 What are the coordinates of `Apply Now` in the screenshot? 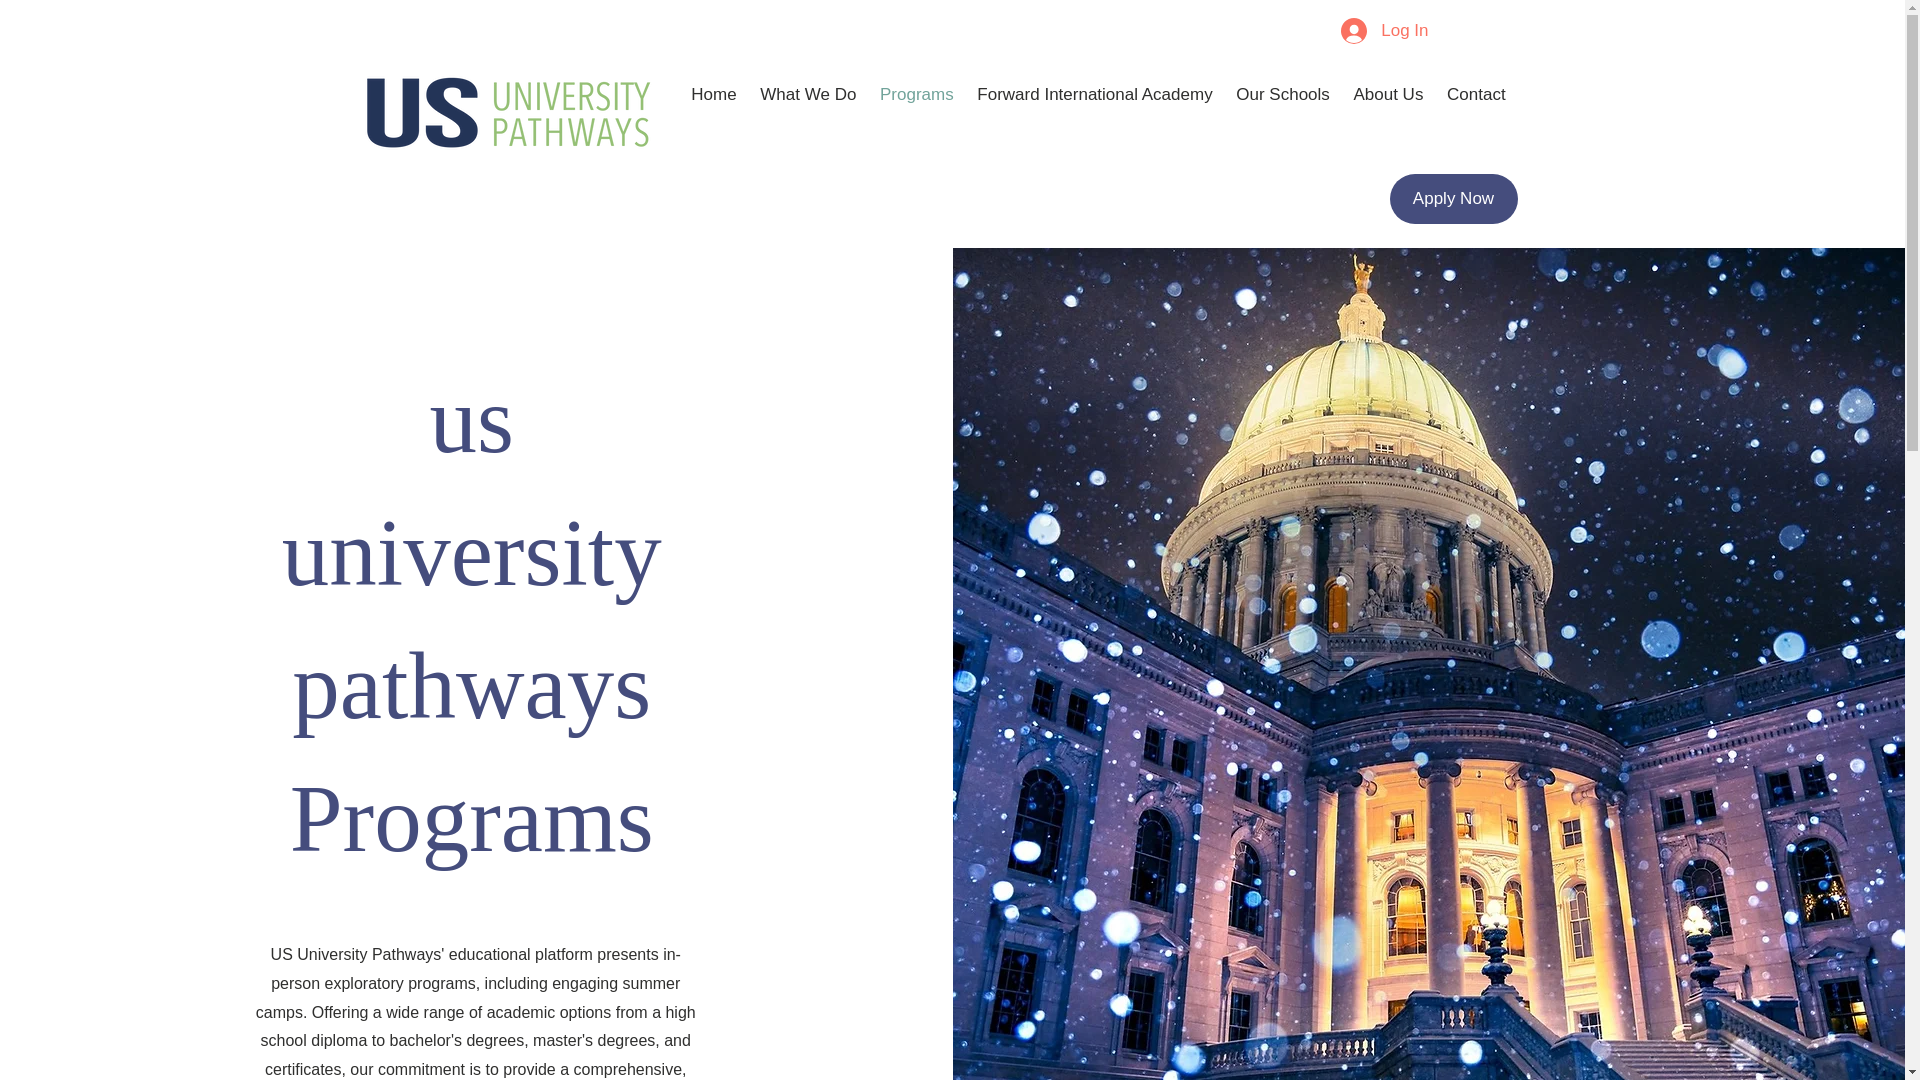 It's located at (1454, 198).